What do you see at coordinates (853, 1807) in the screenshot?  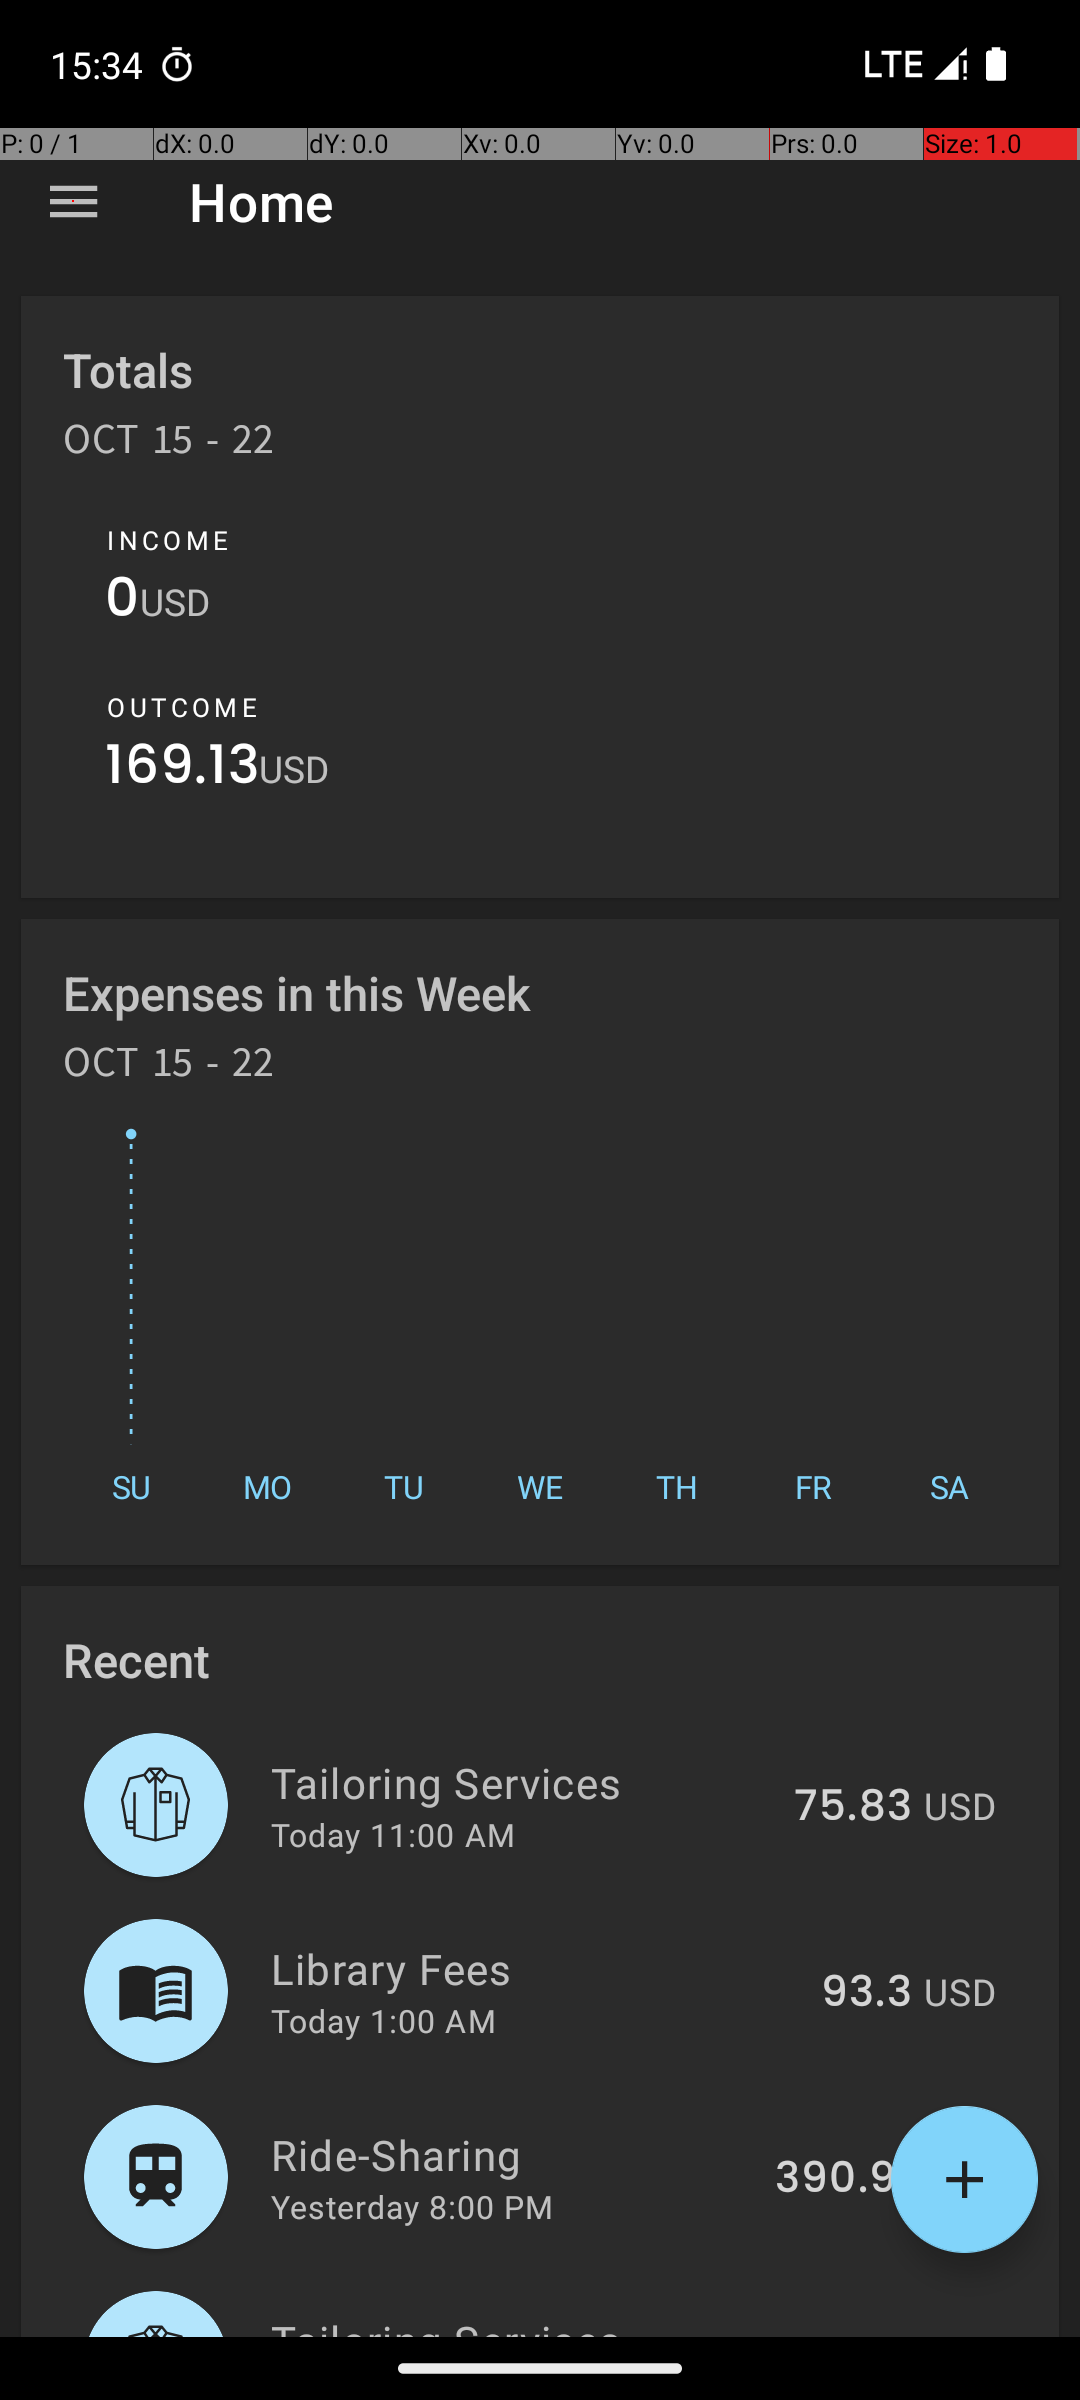 I see `75.83` at bounding box center [853, 1807].